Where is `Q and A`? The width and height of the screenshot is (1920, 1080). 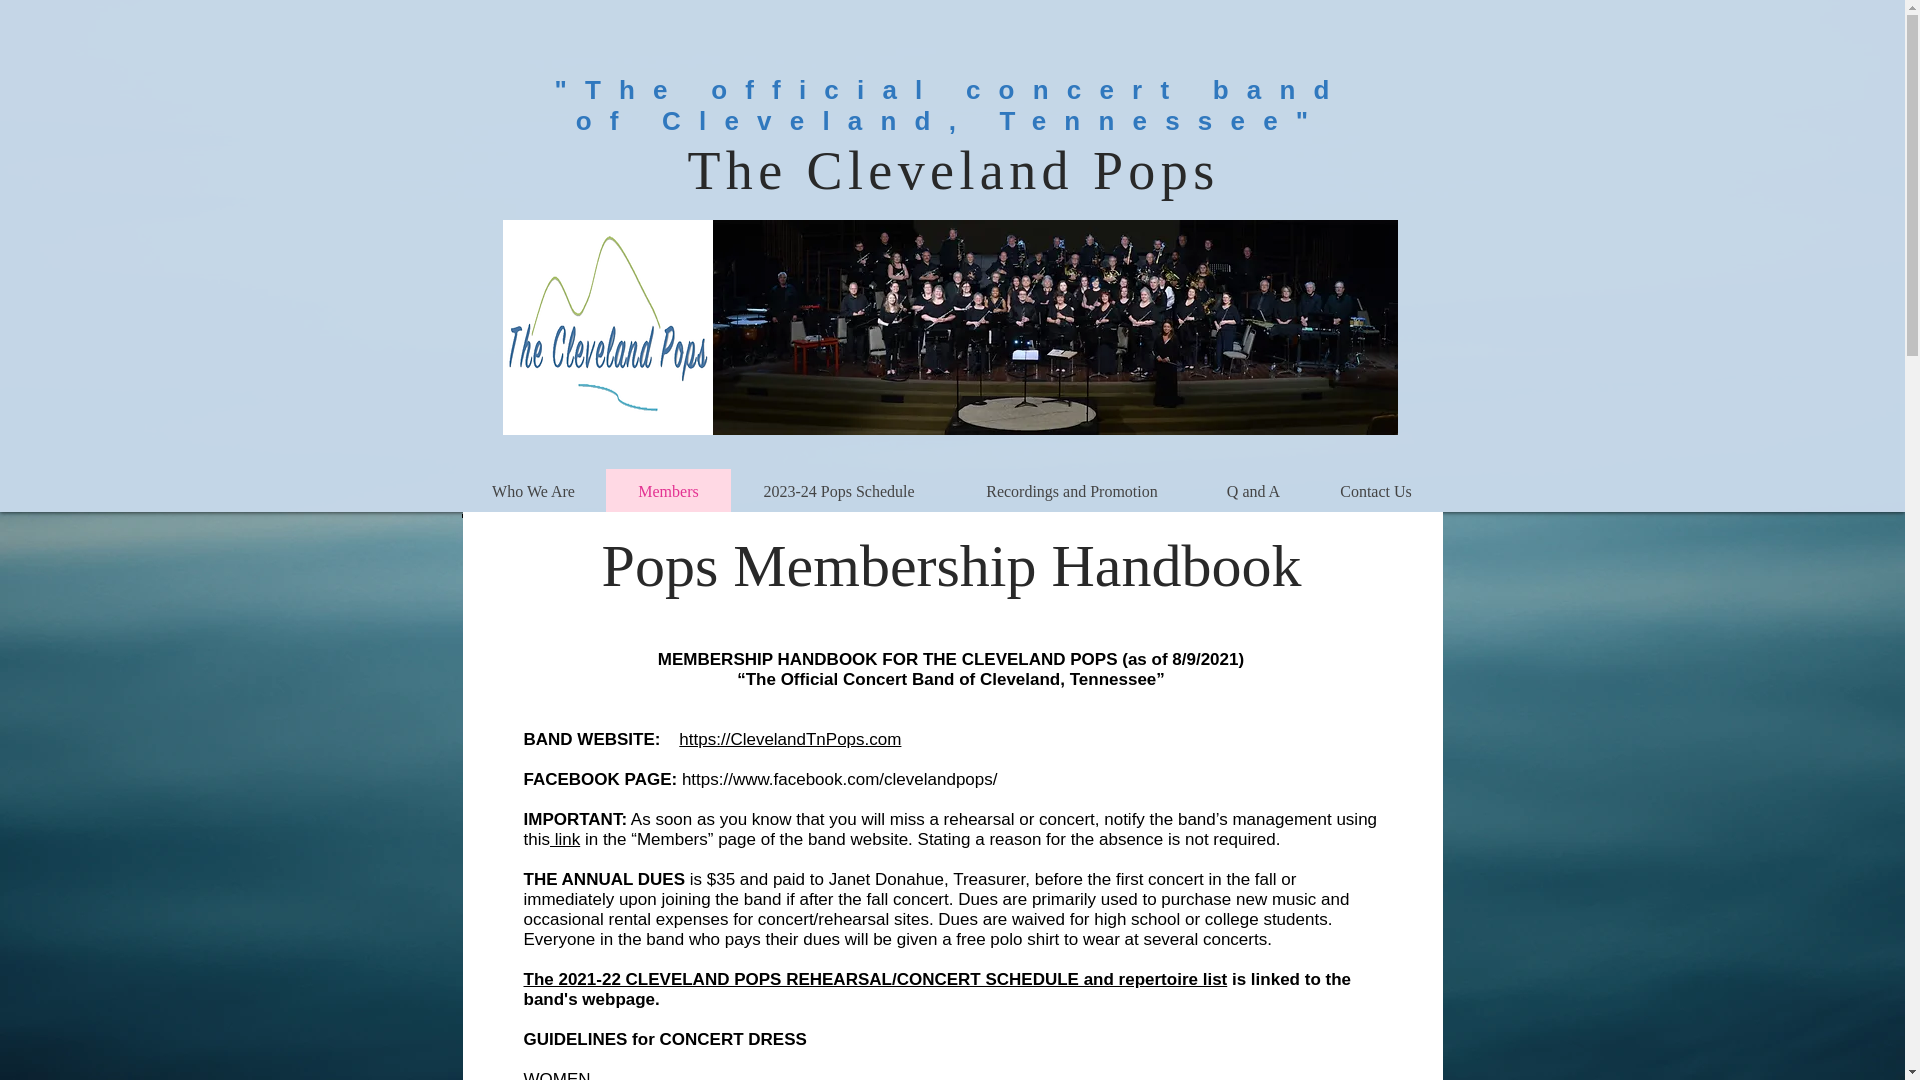
Q and A is located at coordinates (1252, 491).